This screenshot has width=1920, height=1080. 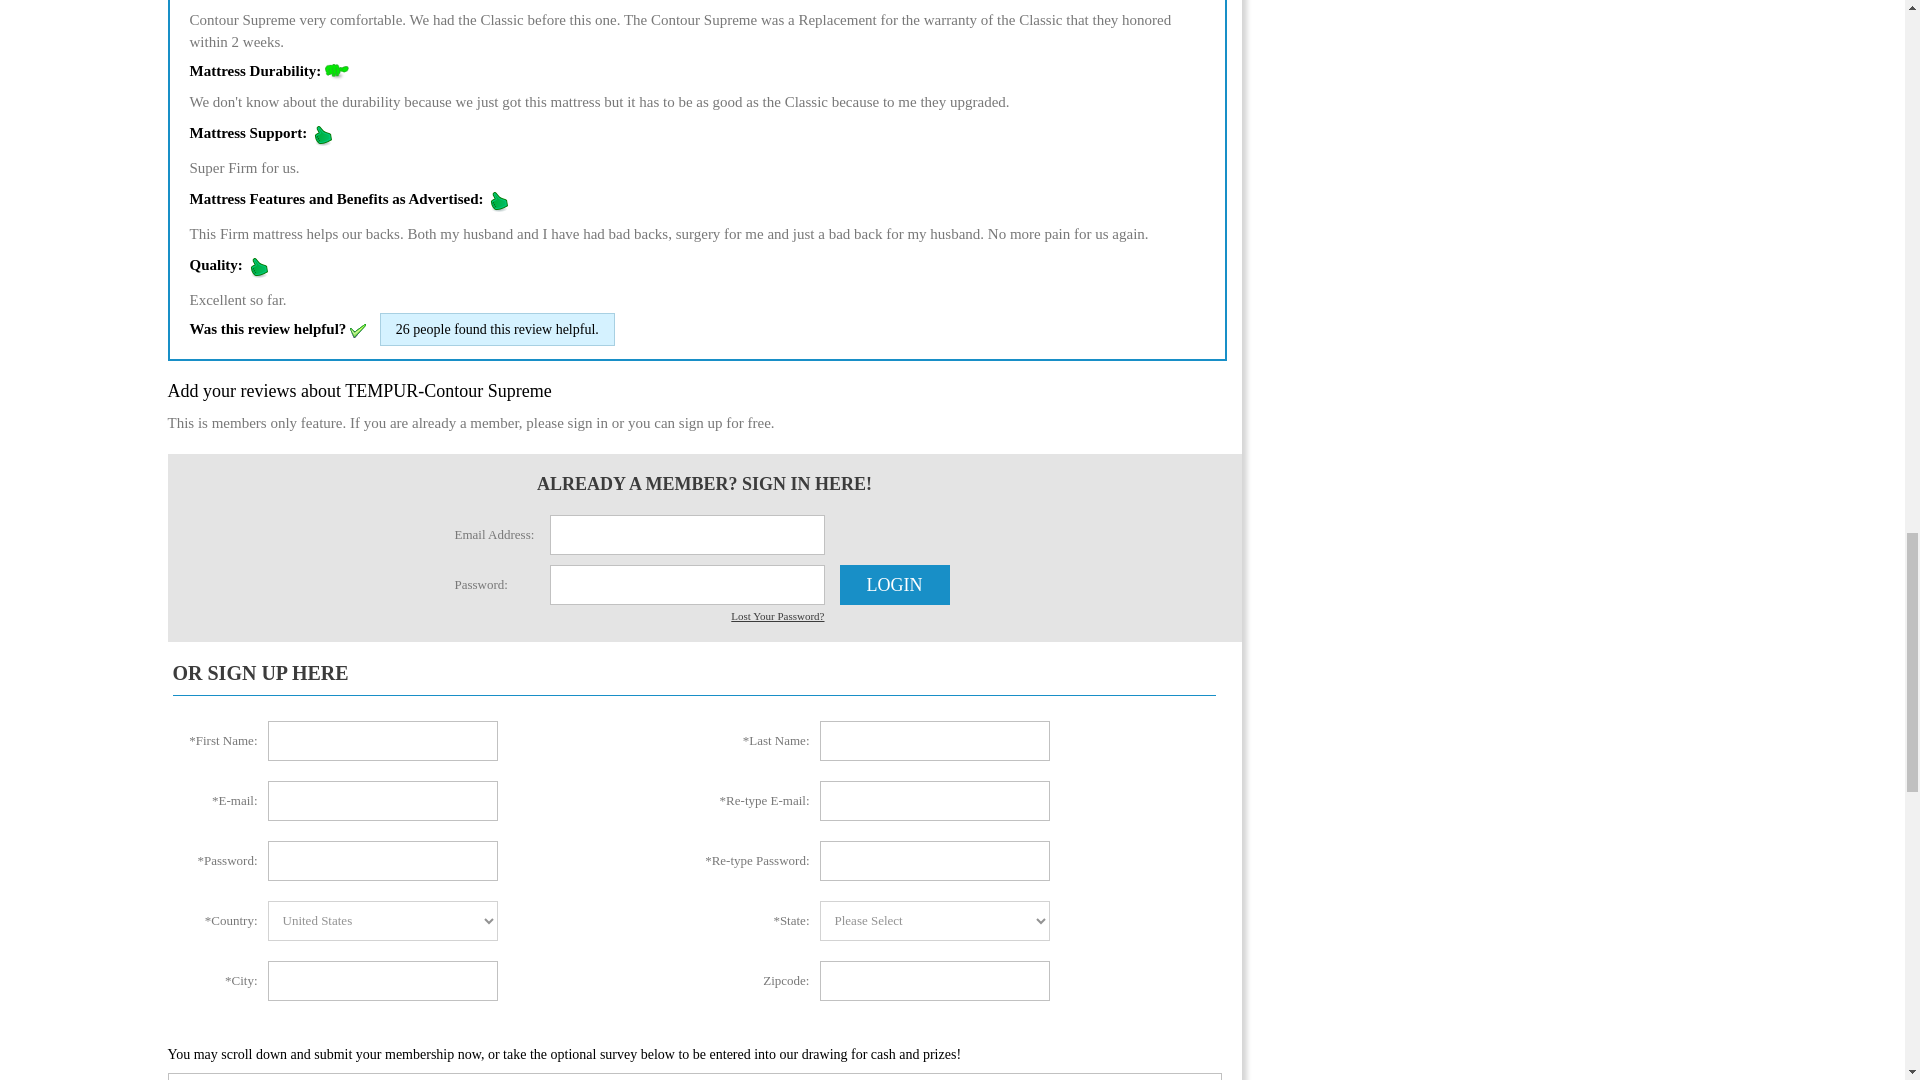 What do you see at coordinates (322, 134) in the screenshot?
I see `up` at bounding box center [322, 134].